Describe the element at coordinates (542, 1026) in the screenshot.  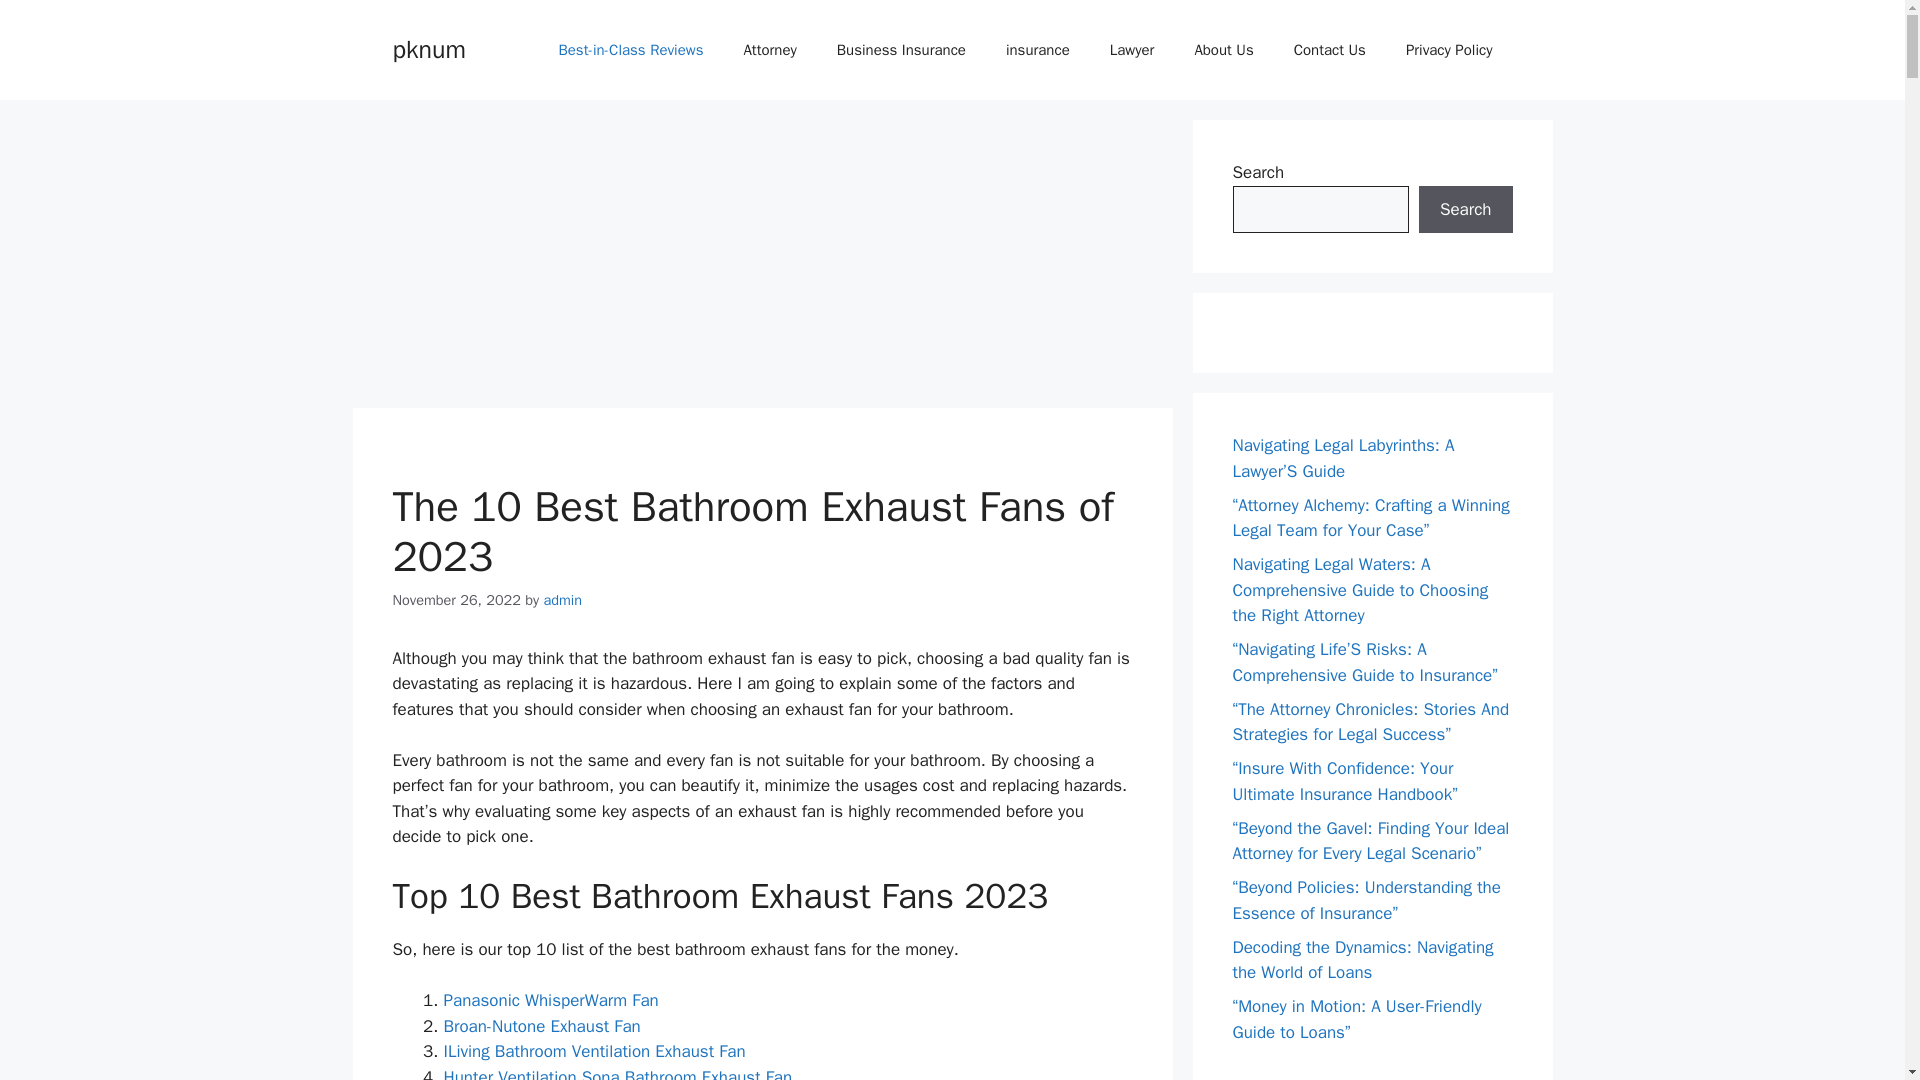
I see `Broan-Nutone Exhaust Fan` at that location.